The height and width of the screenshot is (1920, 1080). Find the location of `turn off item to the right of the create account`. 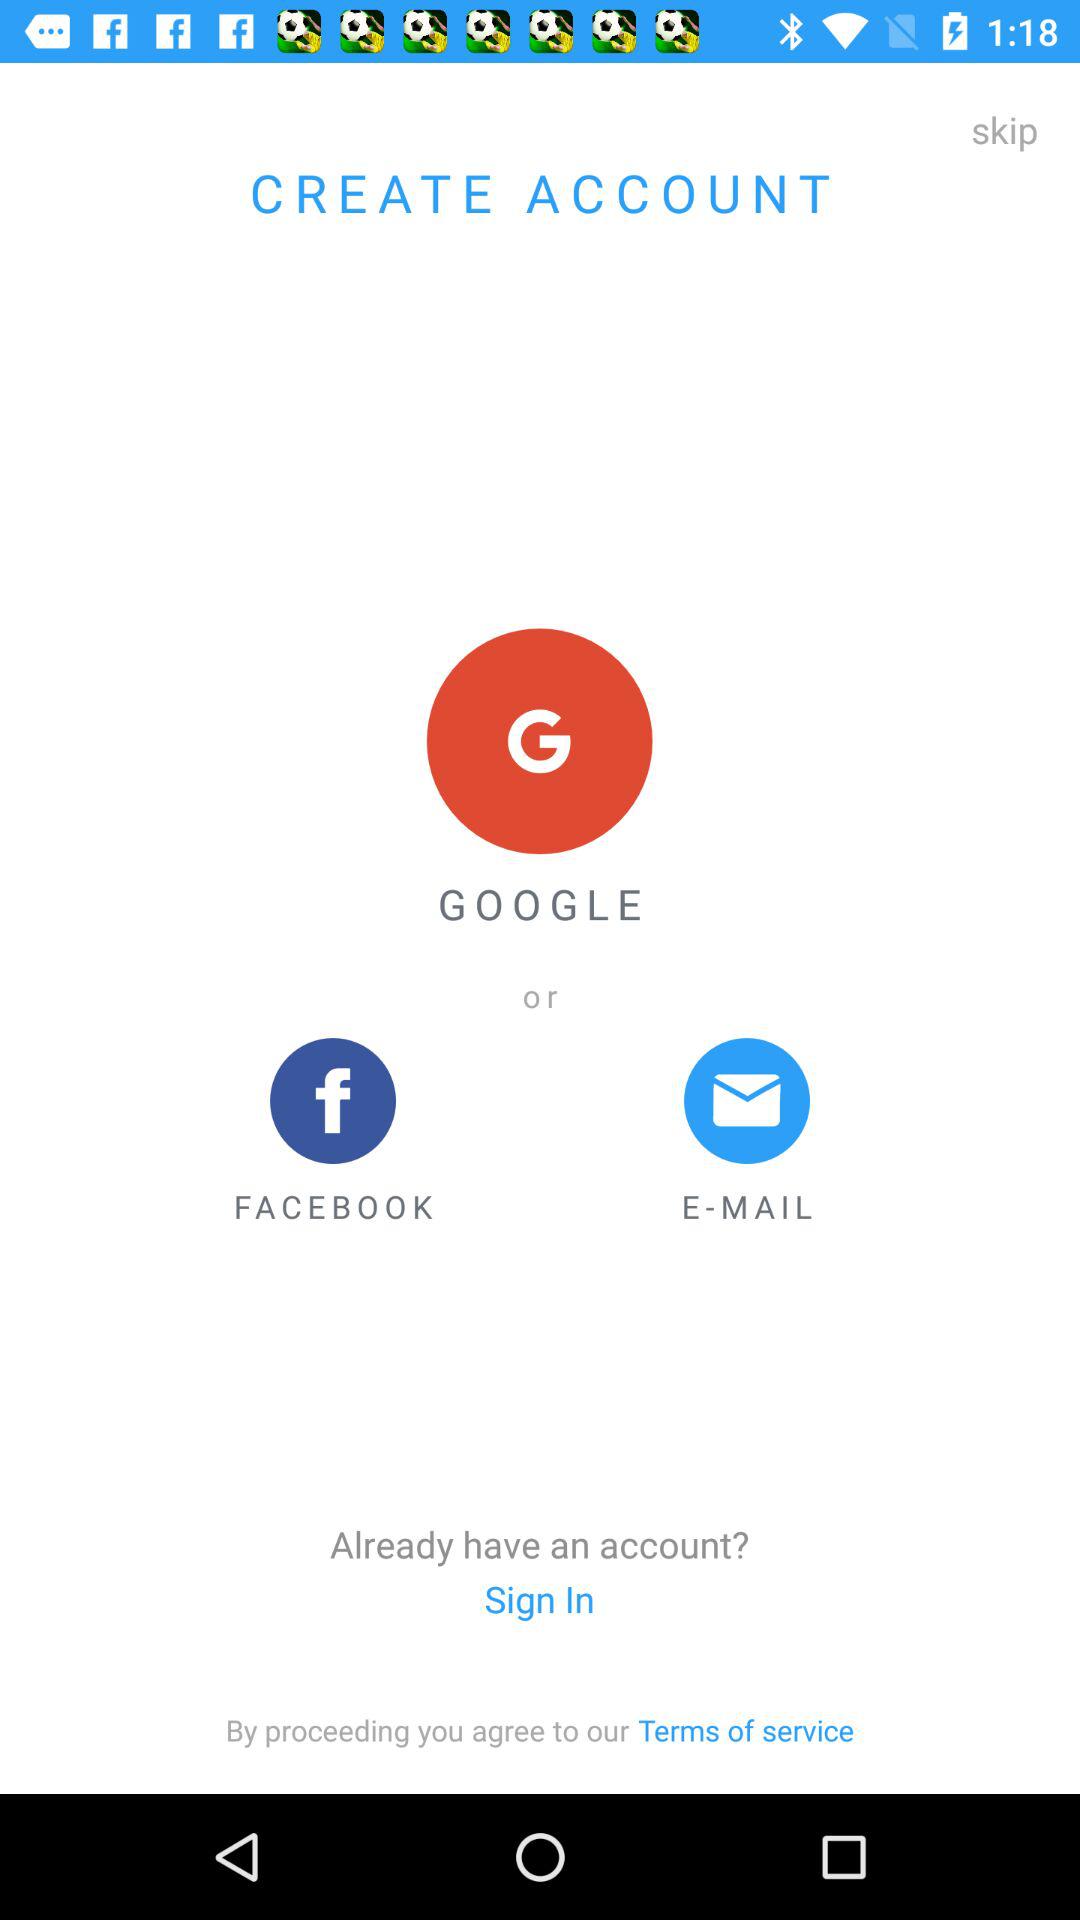

turn off item to the right of the create account is located at coordinates (1004, 129).